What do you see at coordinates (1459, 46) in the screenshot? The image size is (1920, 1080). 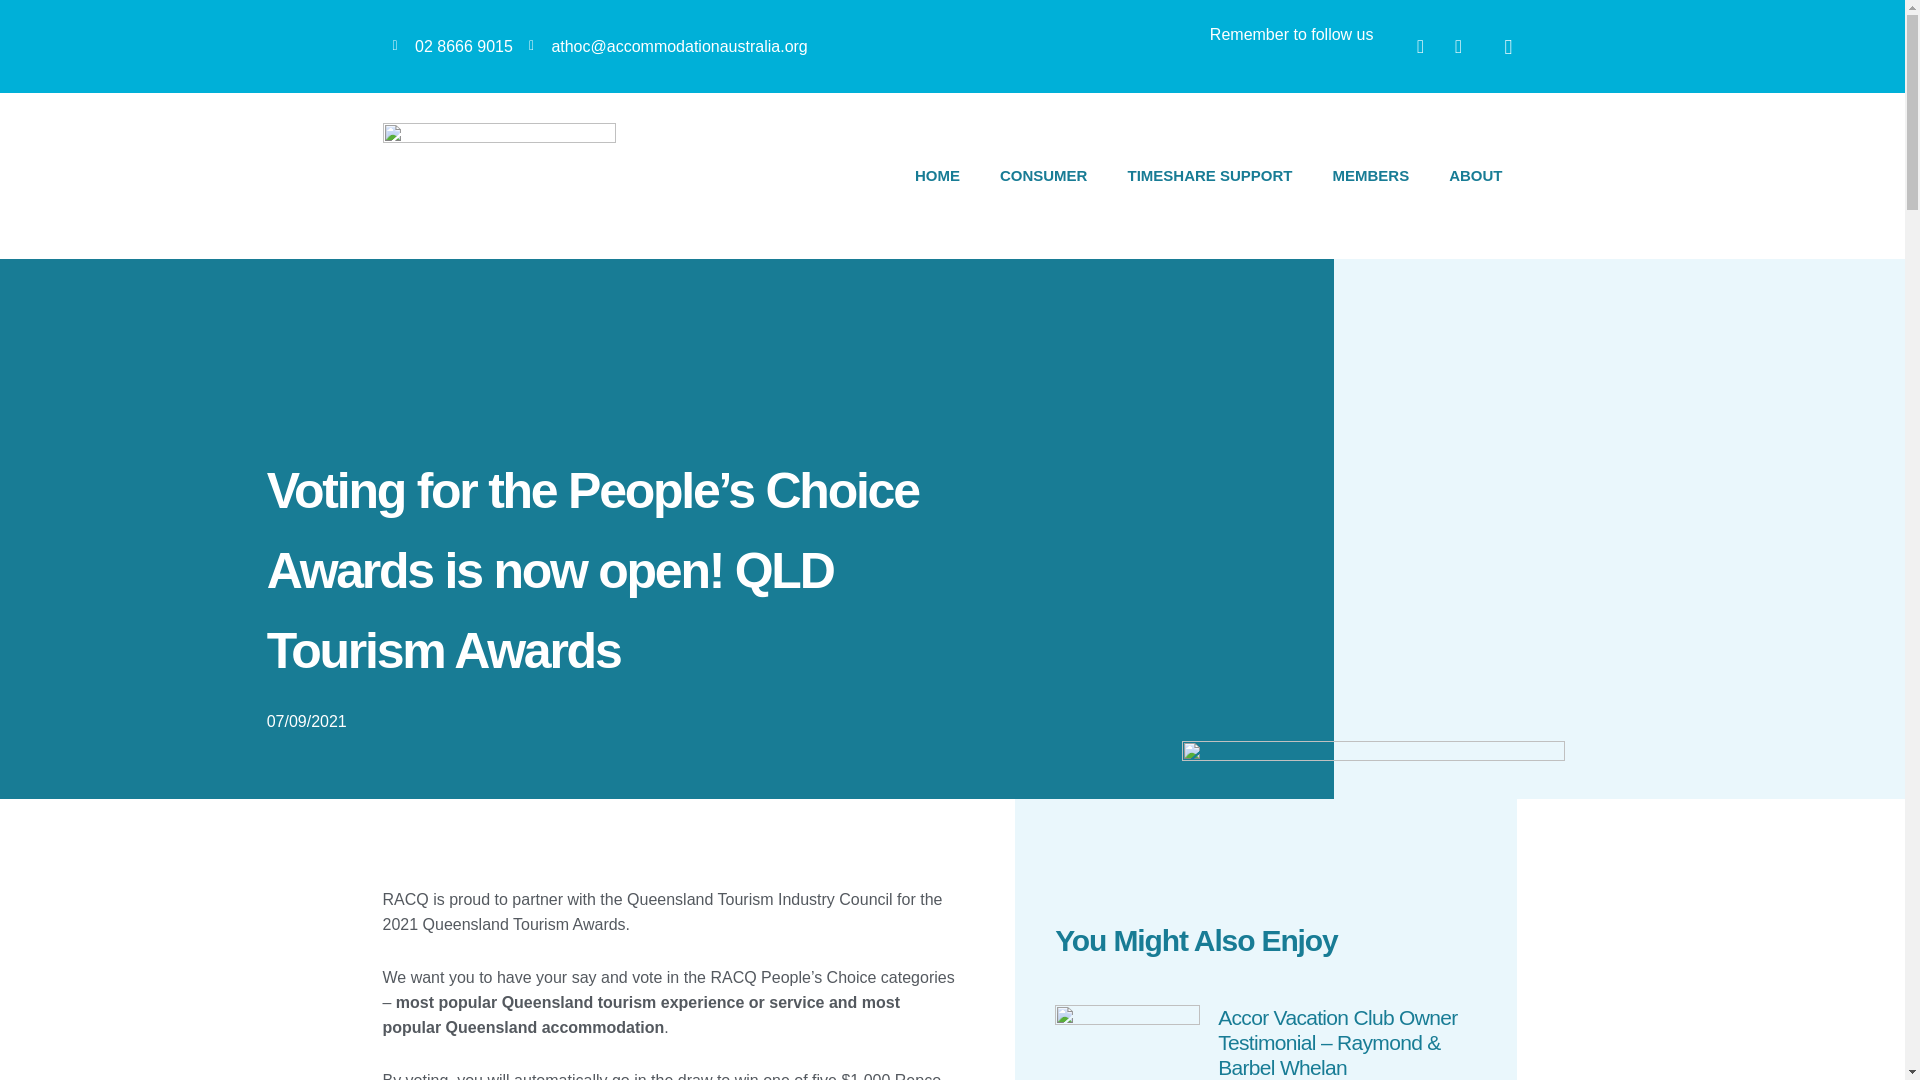 I see `Linkedin` at bounding box center [1459, 46].